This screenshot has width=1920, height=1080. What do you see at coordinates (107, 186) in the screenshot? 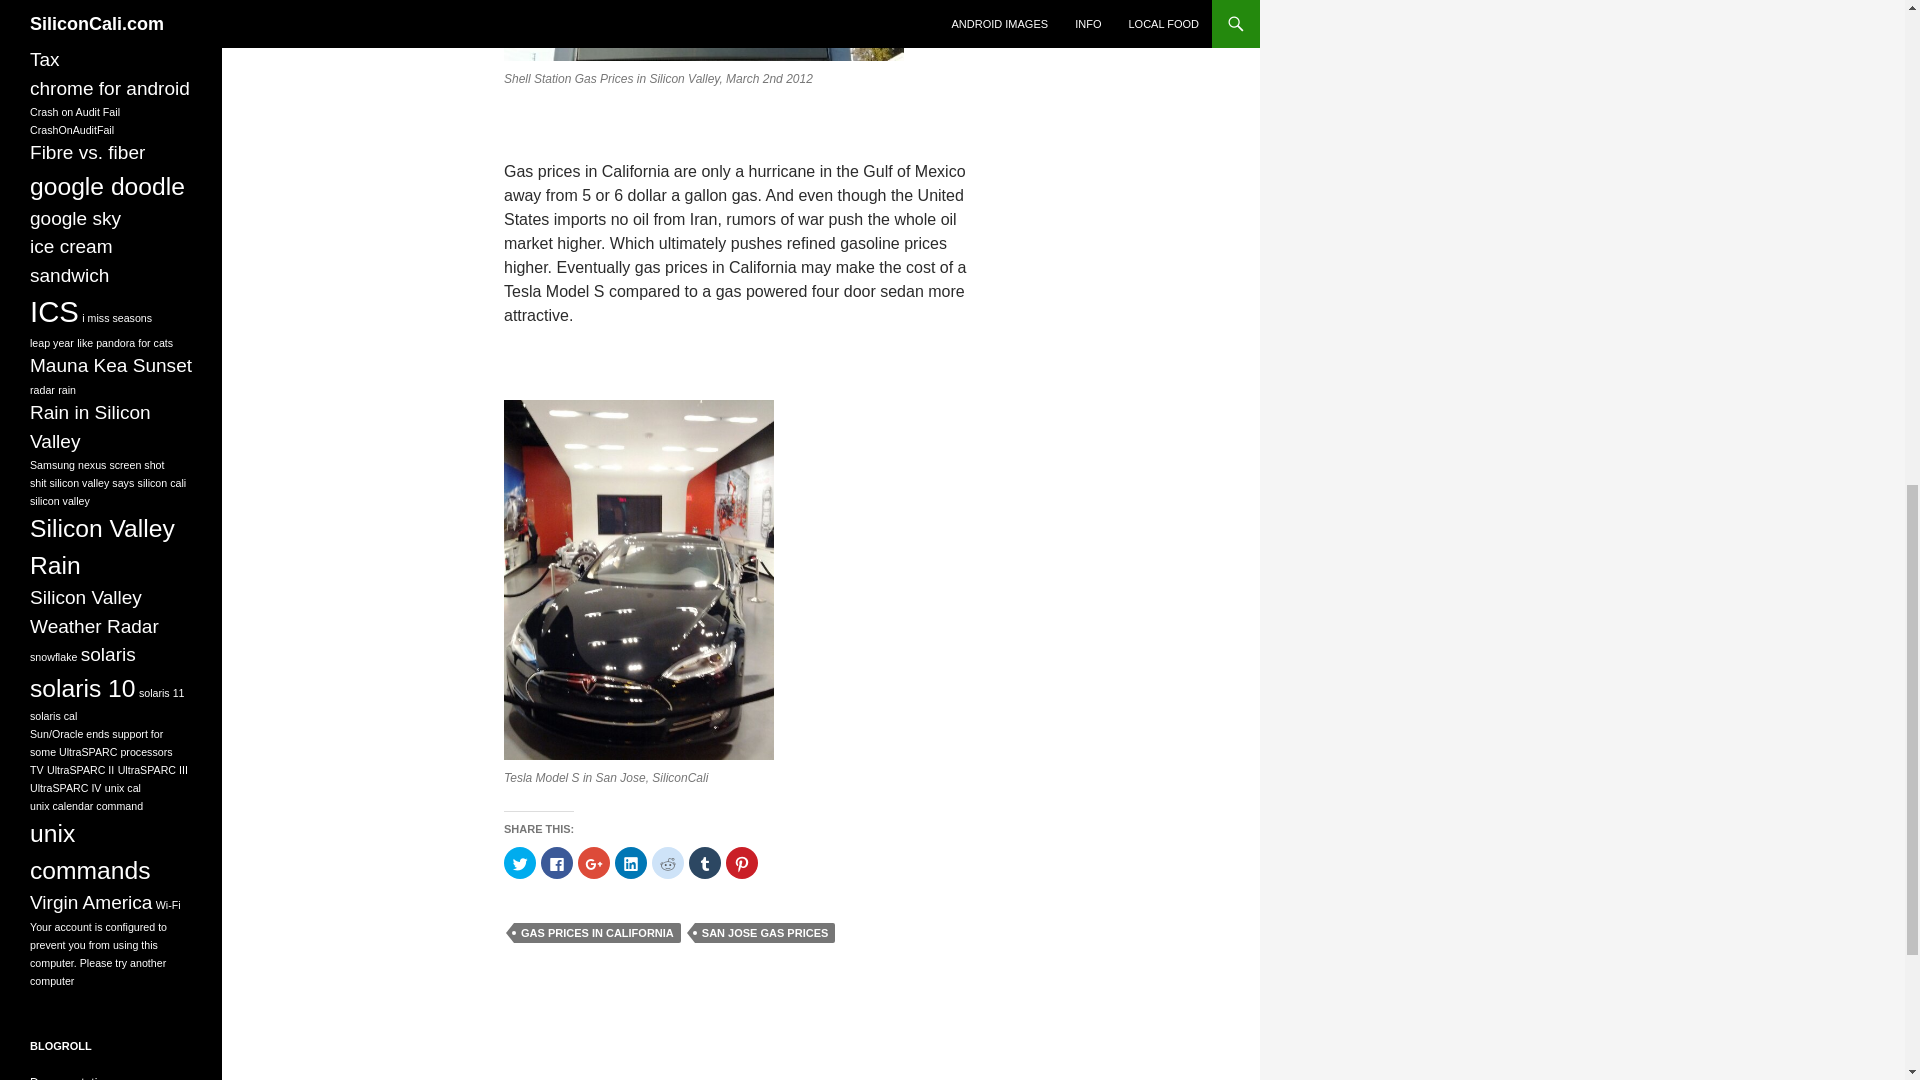
I see `google doodle` at bounding box center [107, 186].